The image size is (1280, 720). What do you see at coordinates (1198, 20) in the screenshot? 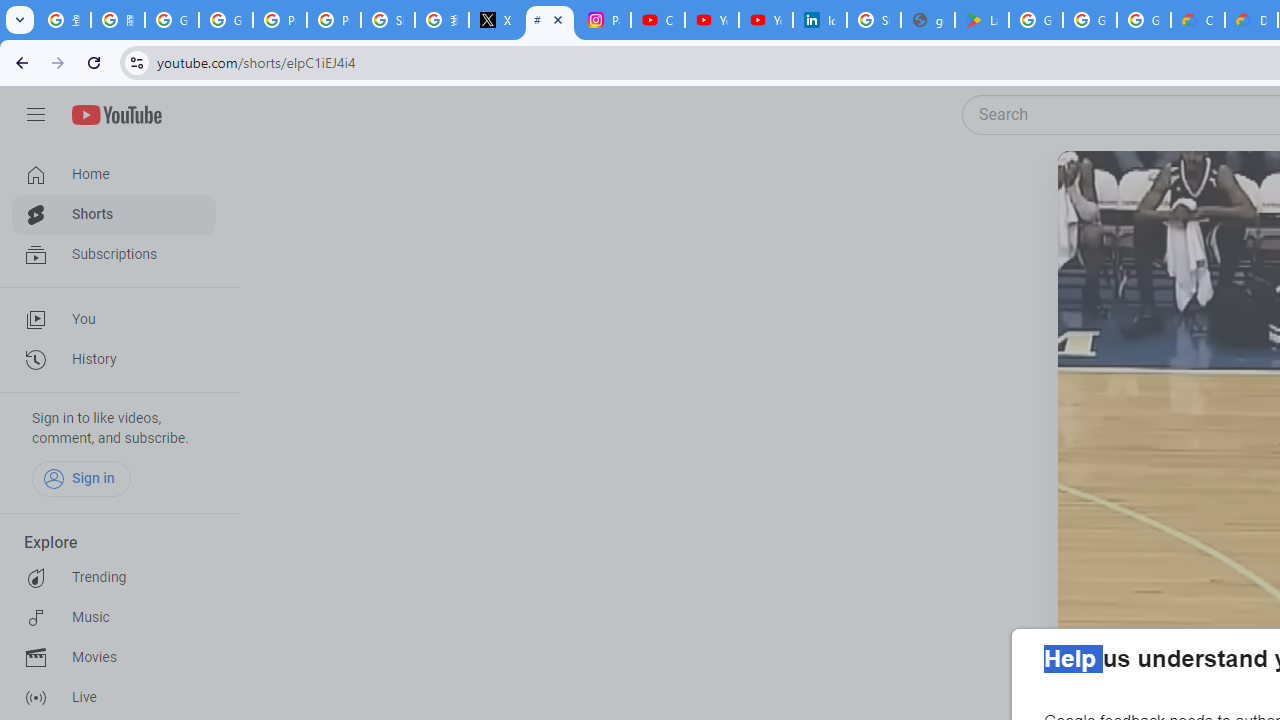
I see `Customer Care | Google Cloud` at bounding box center [1198, 20].